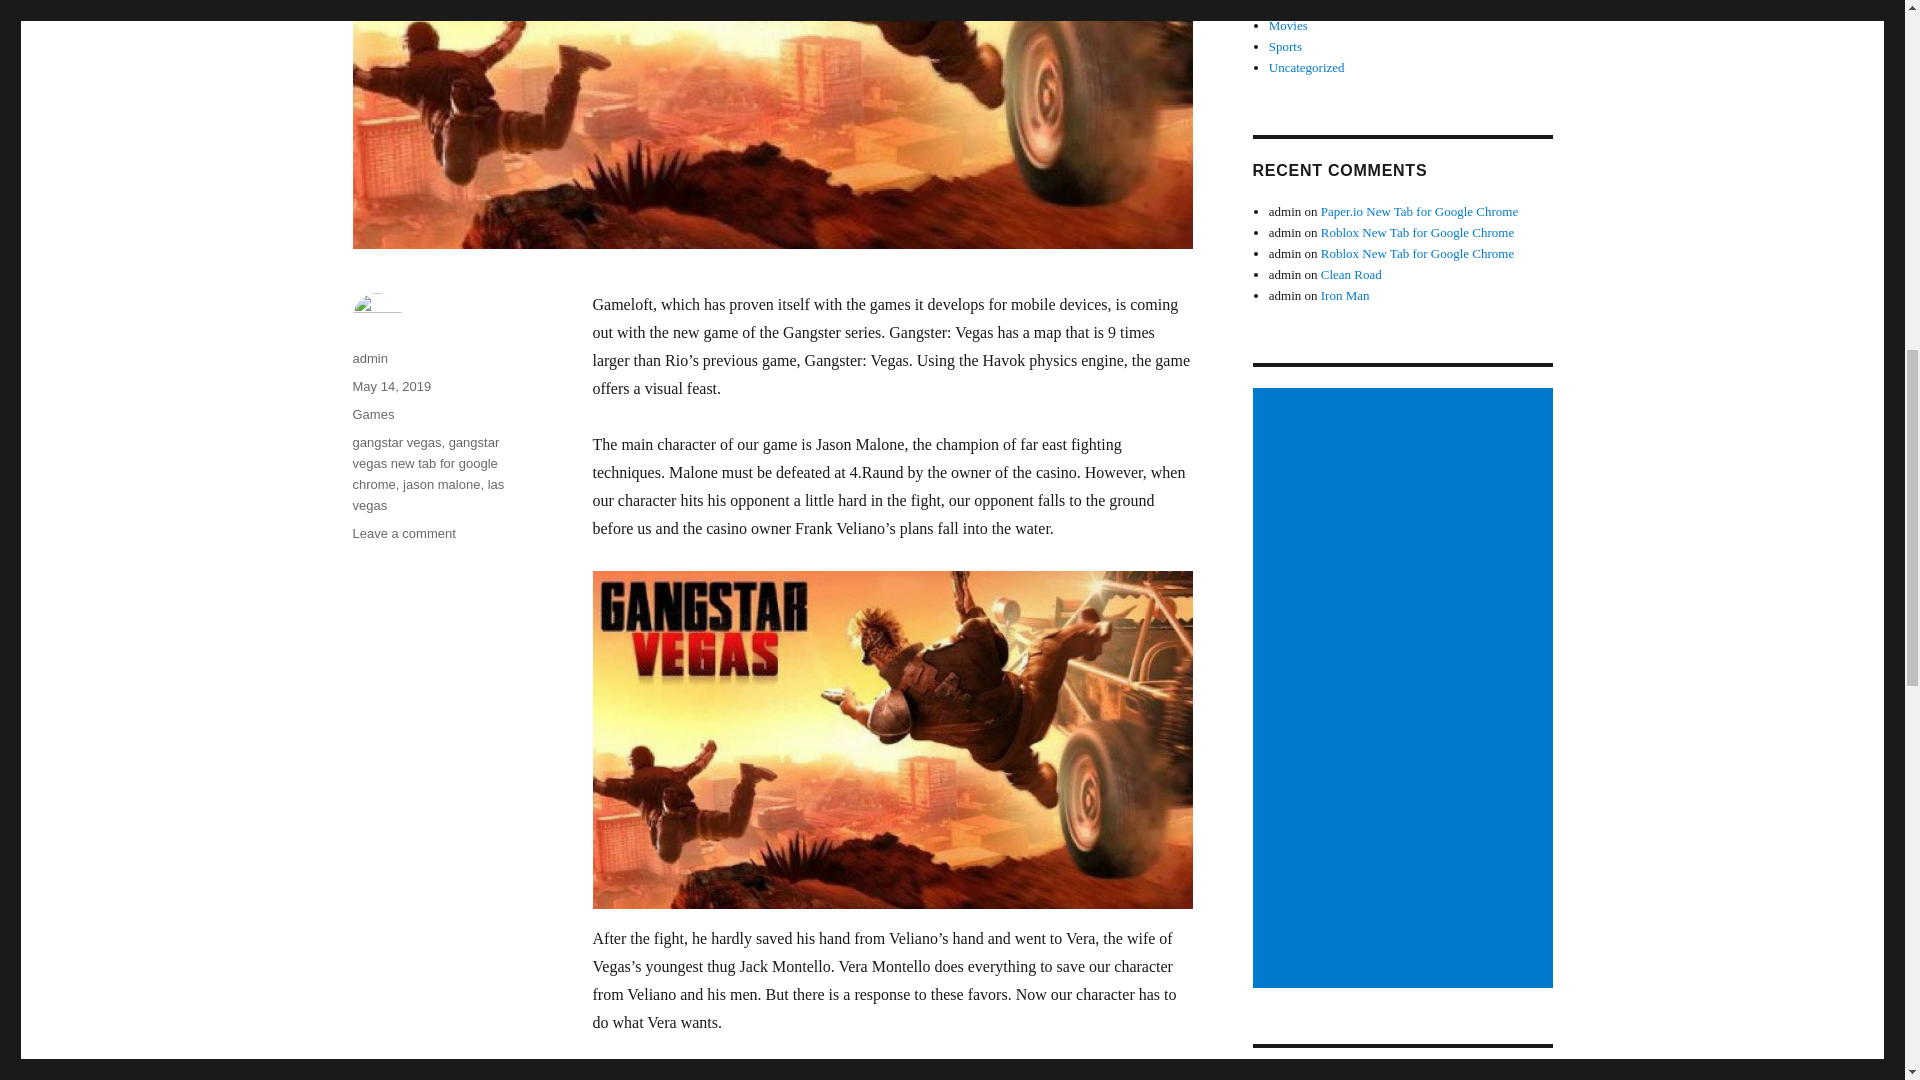 The width and height of the screenshot is (1920, 1080). Describe the element at coordinates (1419, 212) in the screenshot. I see `Paper.io New Tab for Google Chrome` at that location.